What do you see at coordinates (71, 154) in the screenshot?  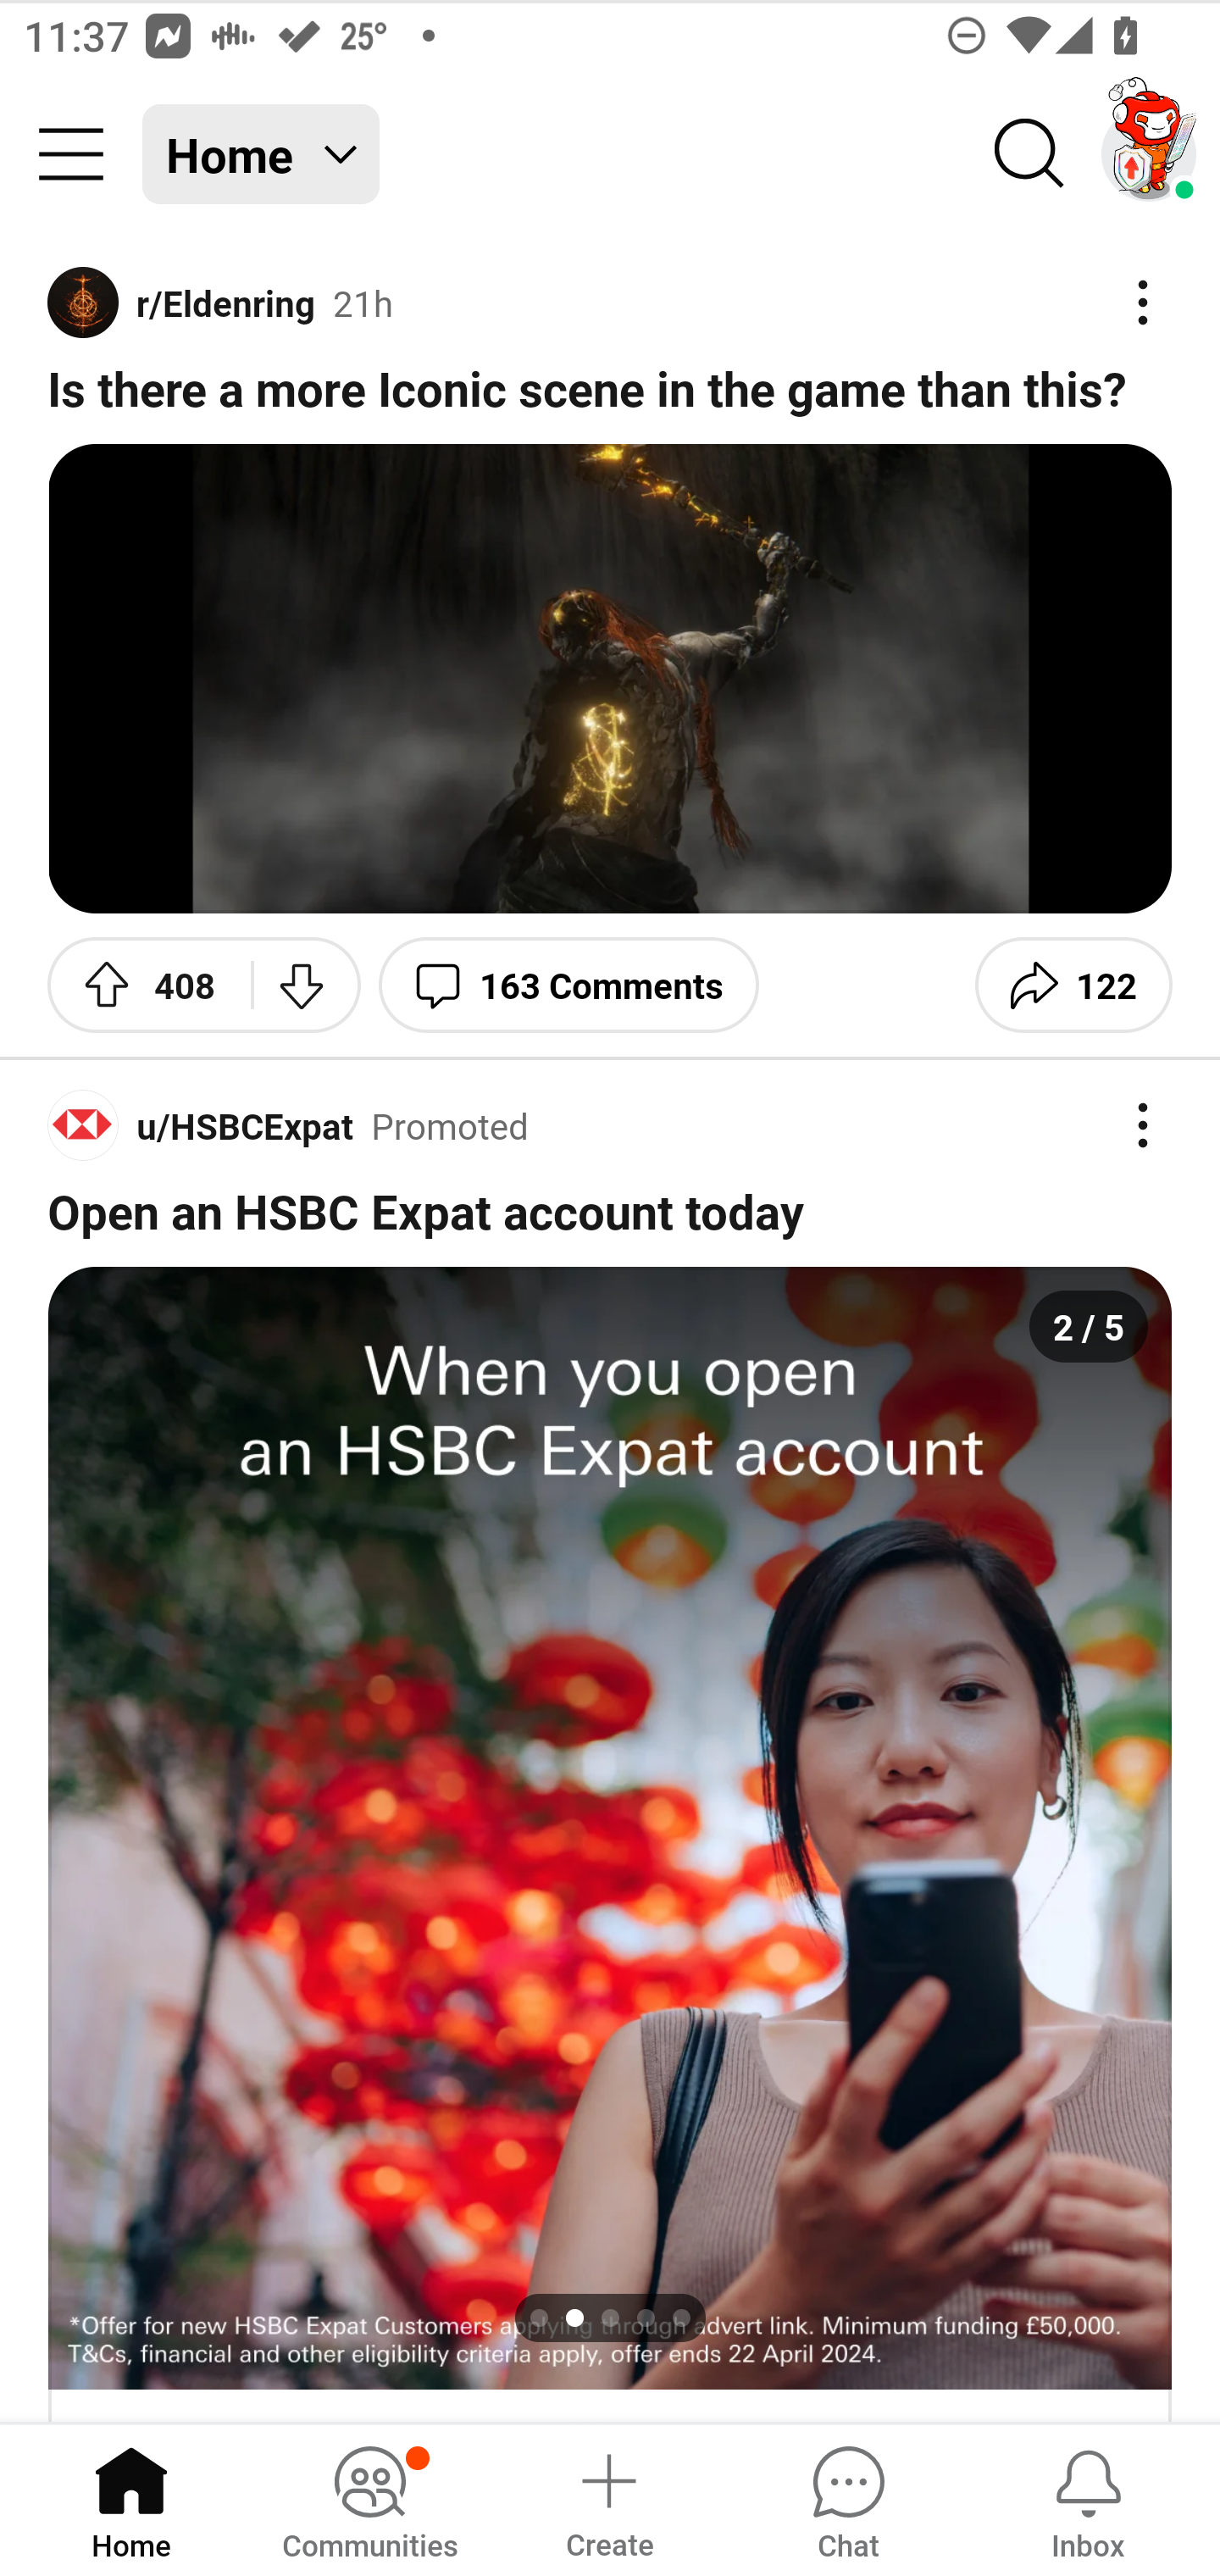 I see `Community menu` at bounding box center [71, 154].